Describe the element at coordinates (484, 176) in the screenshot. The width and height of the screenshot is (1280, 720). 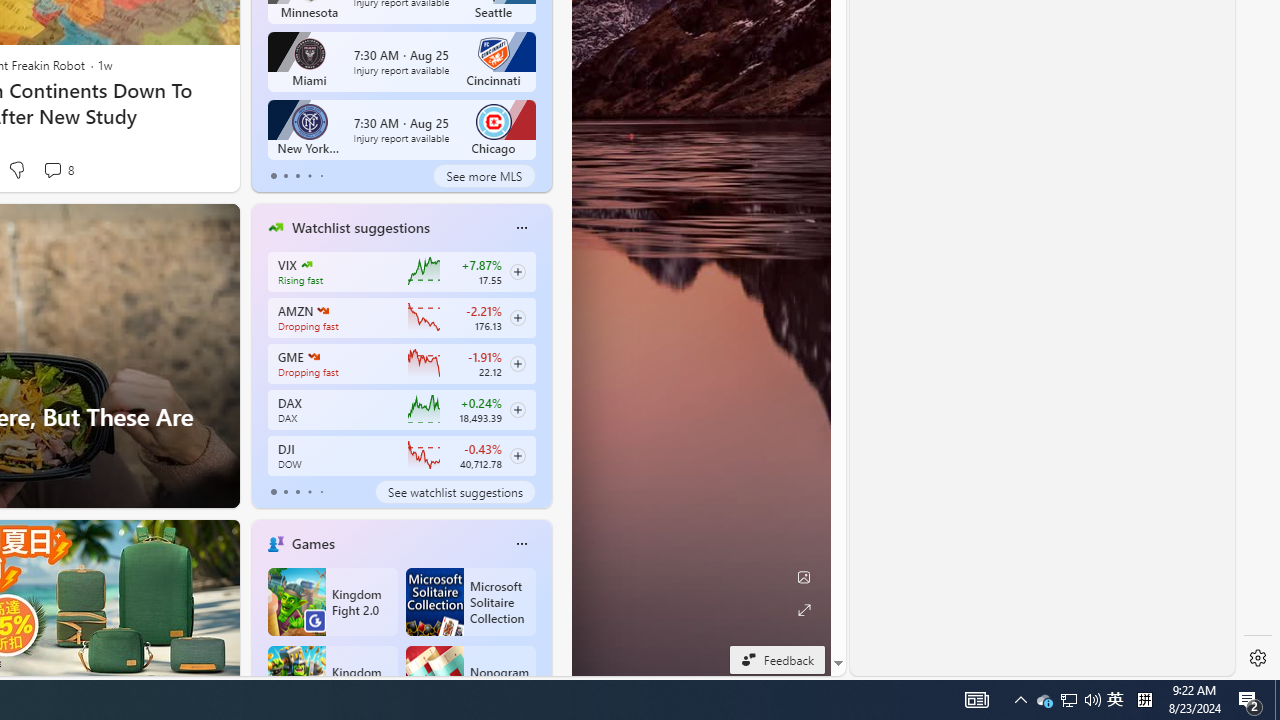
I see `See more MLS` at that location.